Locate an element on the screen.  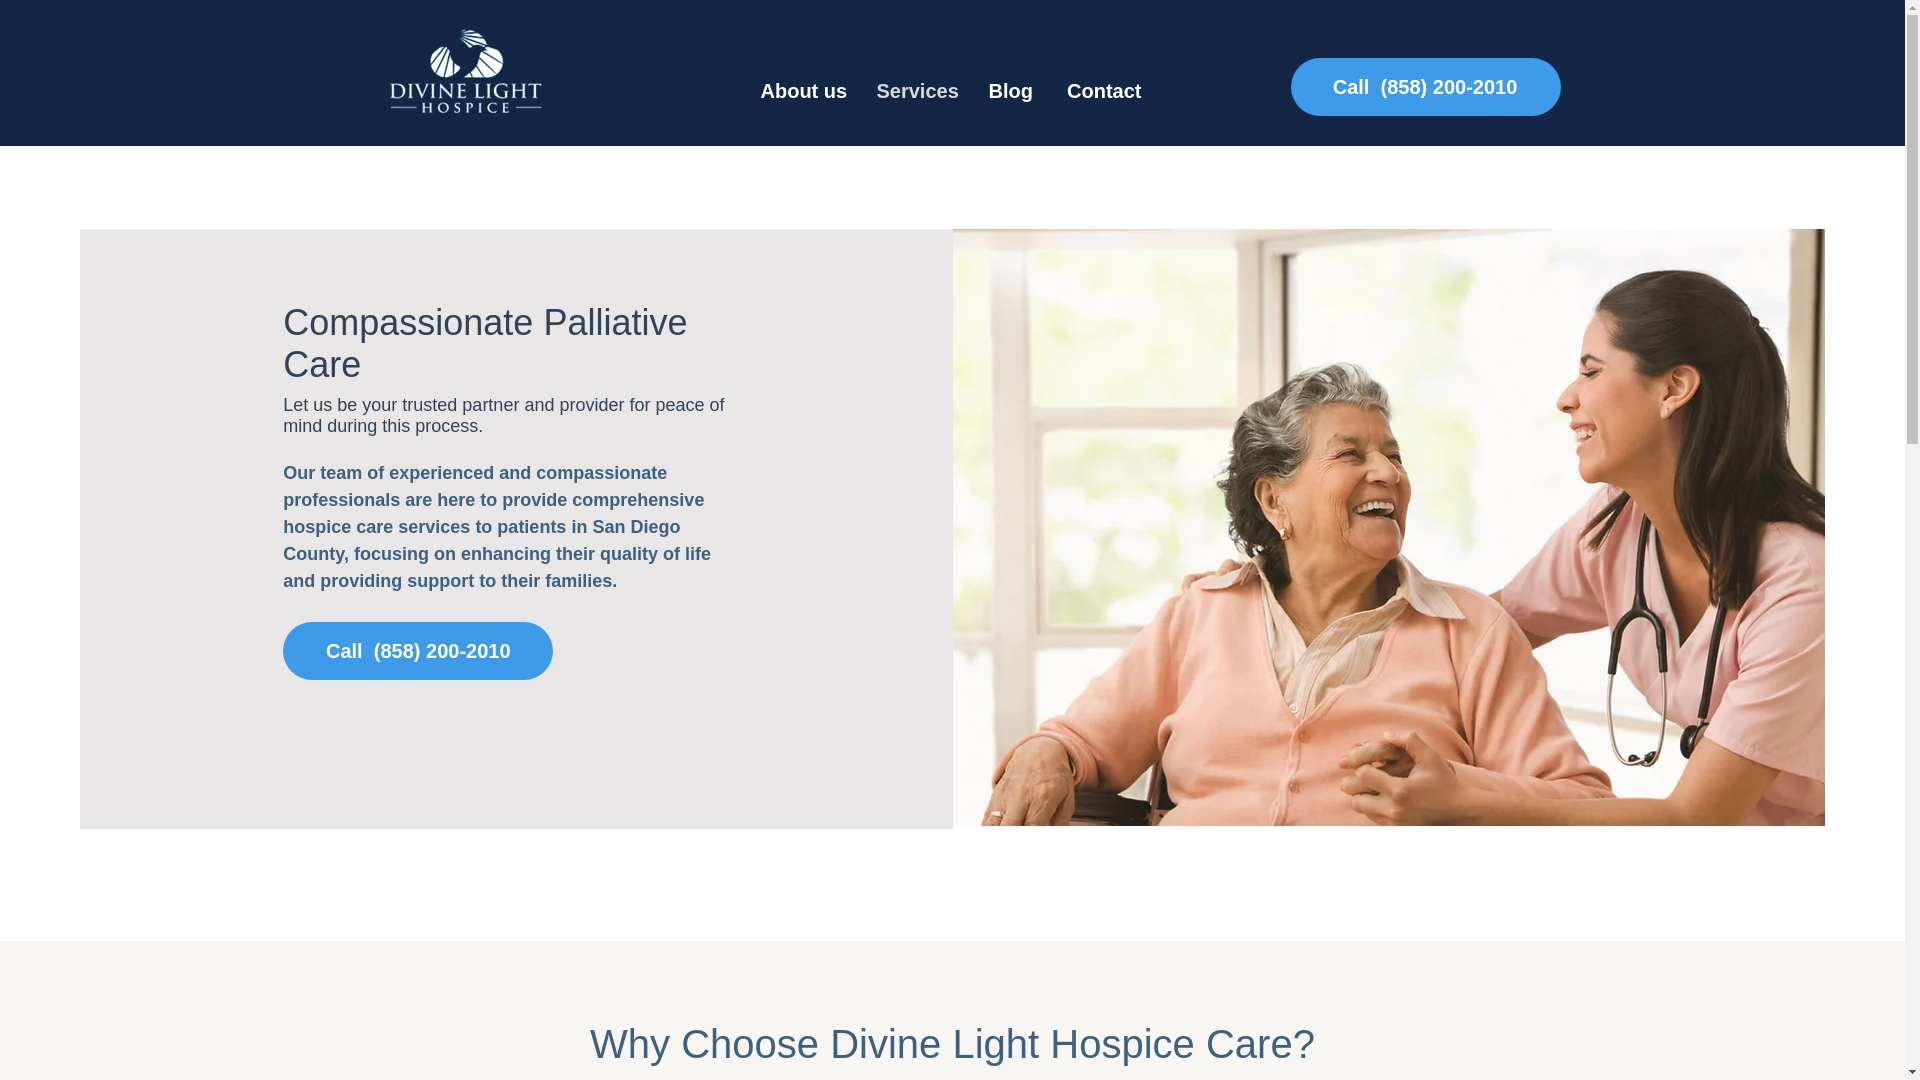
About us is located at coordinates (804, 90).